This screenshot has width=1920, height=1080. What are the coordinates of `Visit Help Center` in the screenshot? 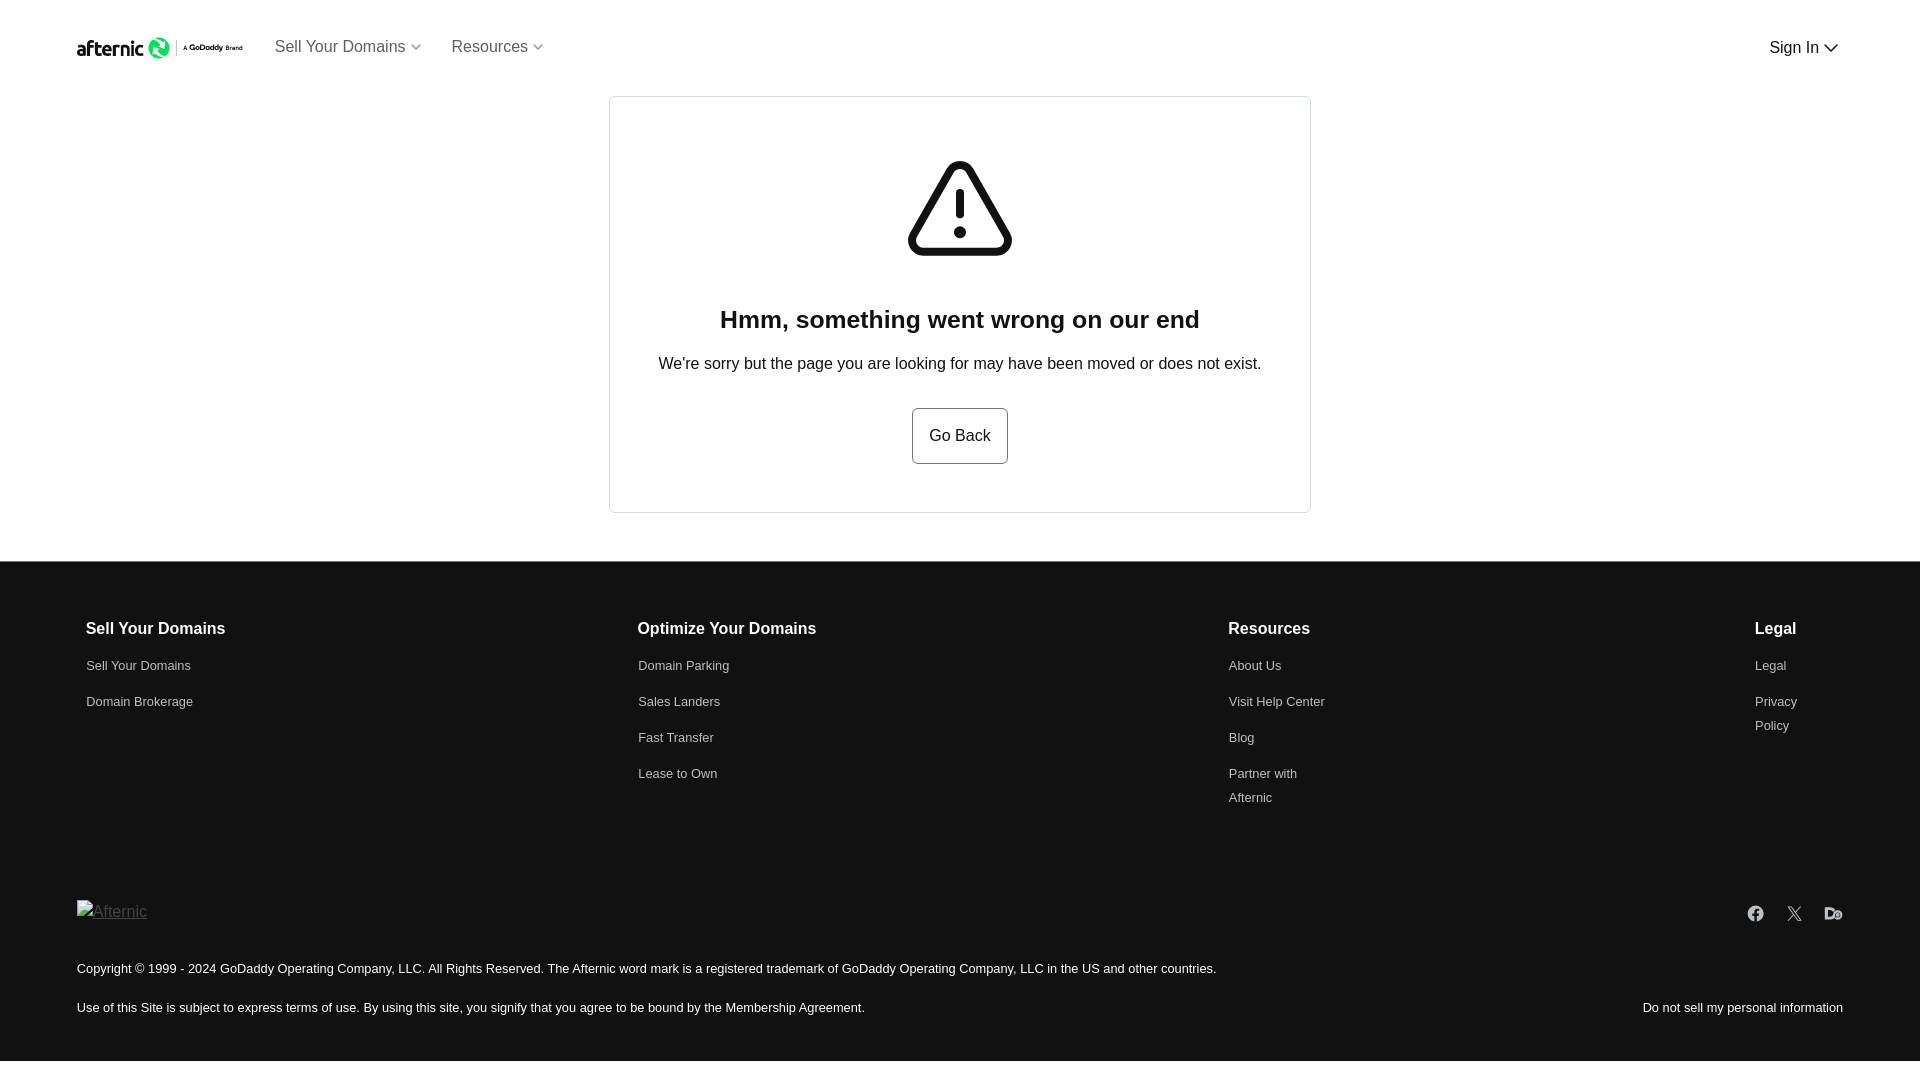 It's located at (1276, 701).